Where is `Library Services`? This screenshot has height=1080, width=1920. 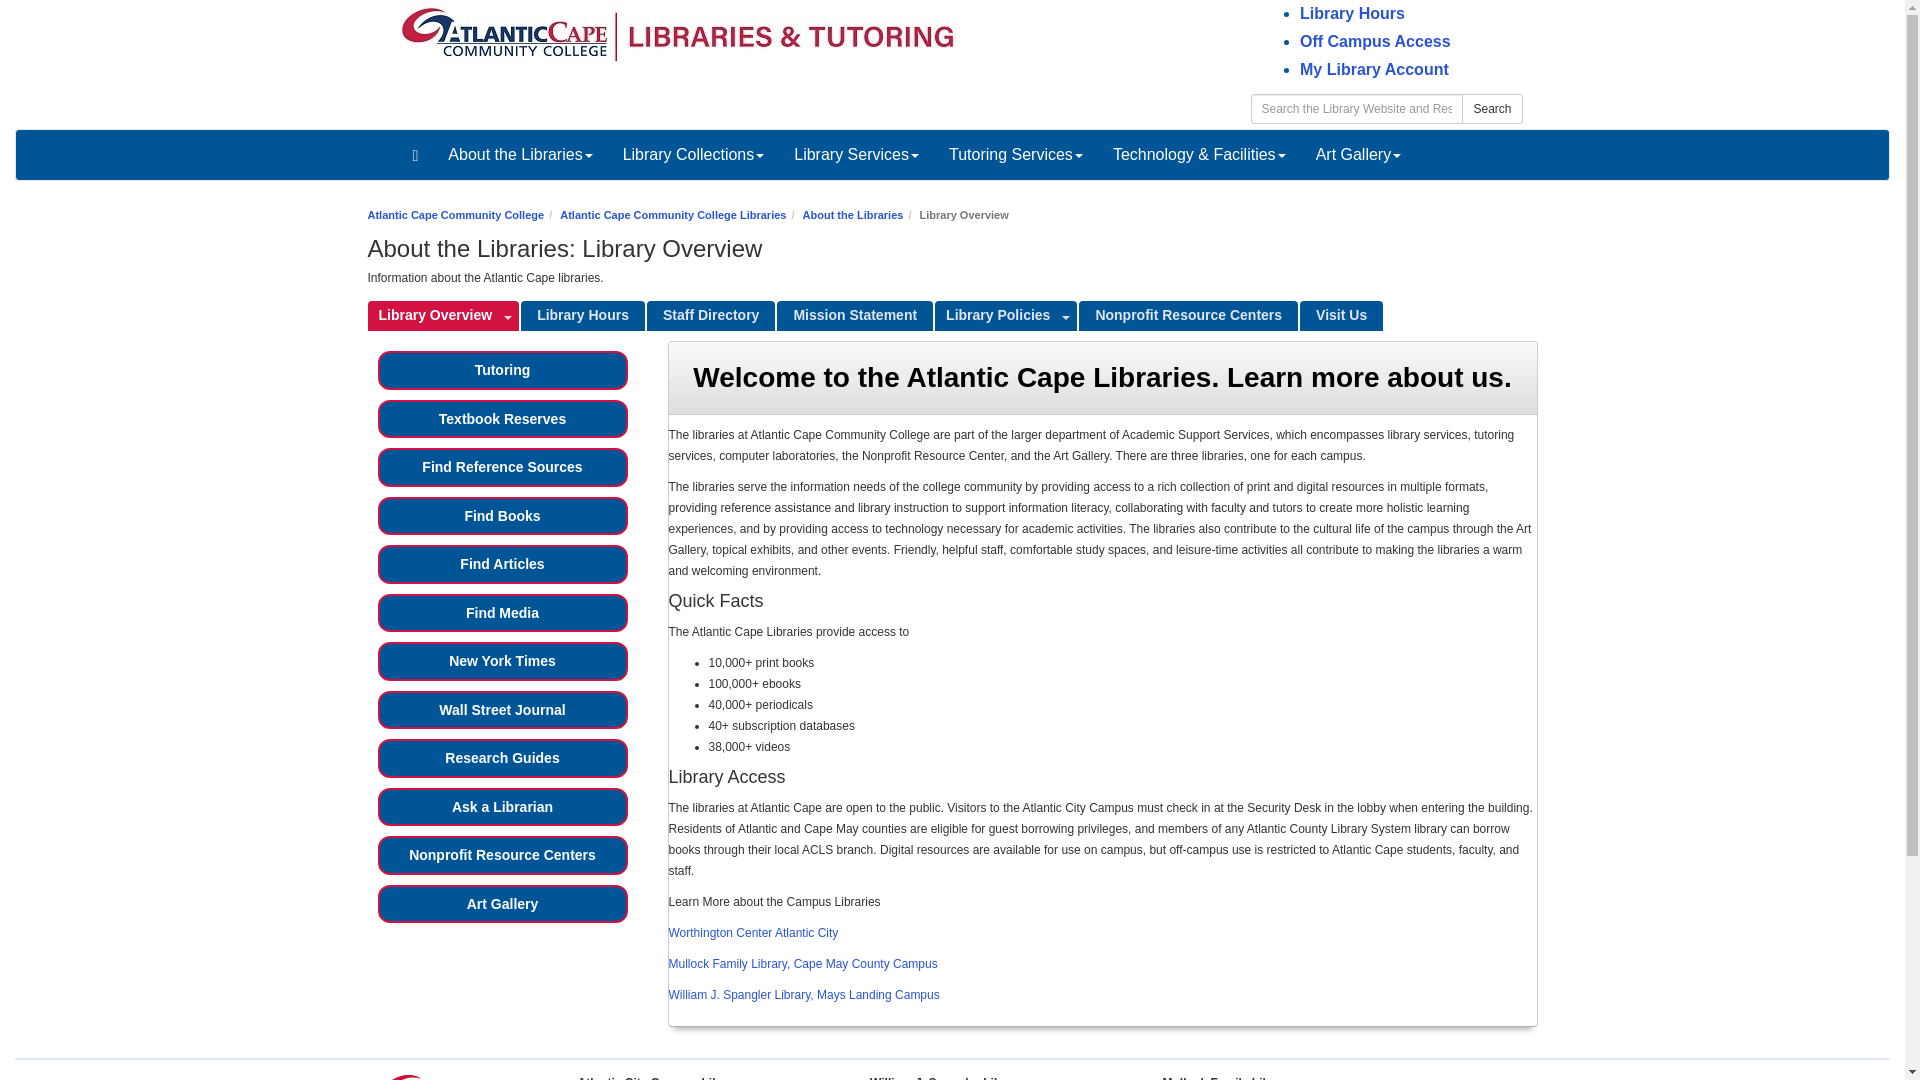
Library Services is located at coordinates (856, 154).